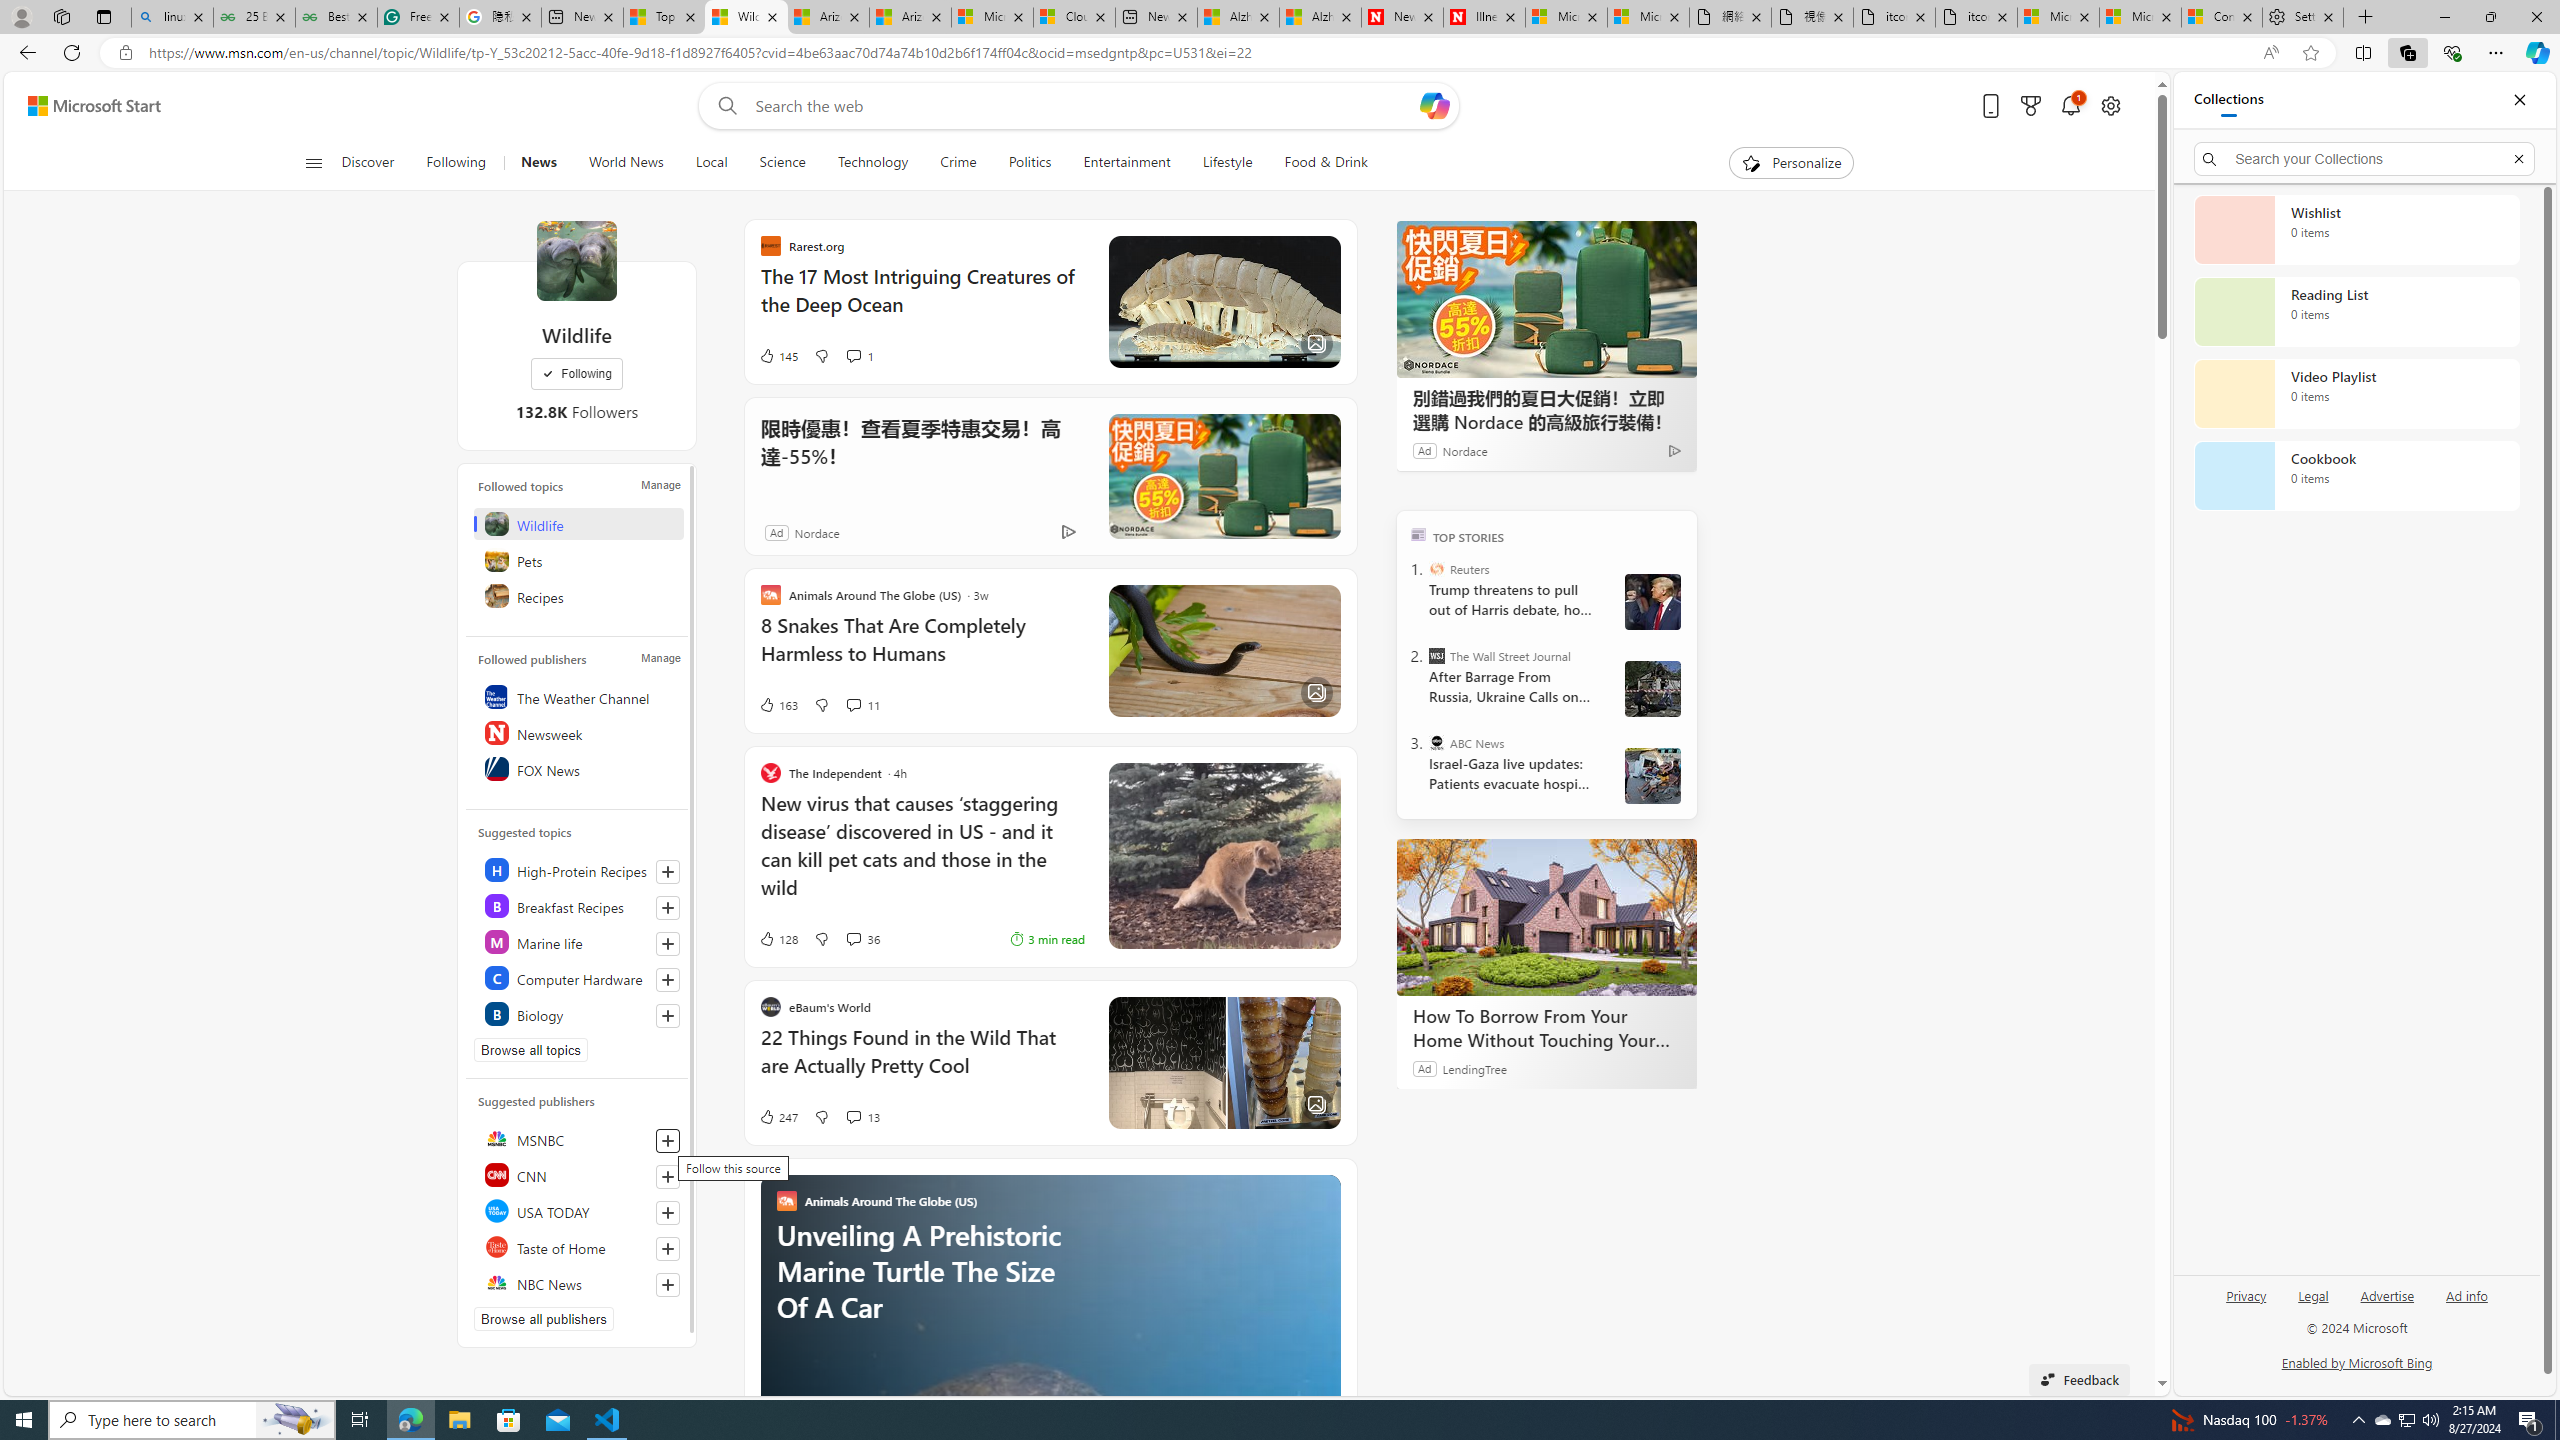 This screenshot has width=2560, height=1440. What do you see at coordinates (2356, 394) in the screenshot?
I see `Video Playlist collection, 0 items` at bounding box center [2356, 394].